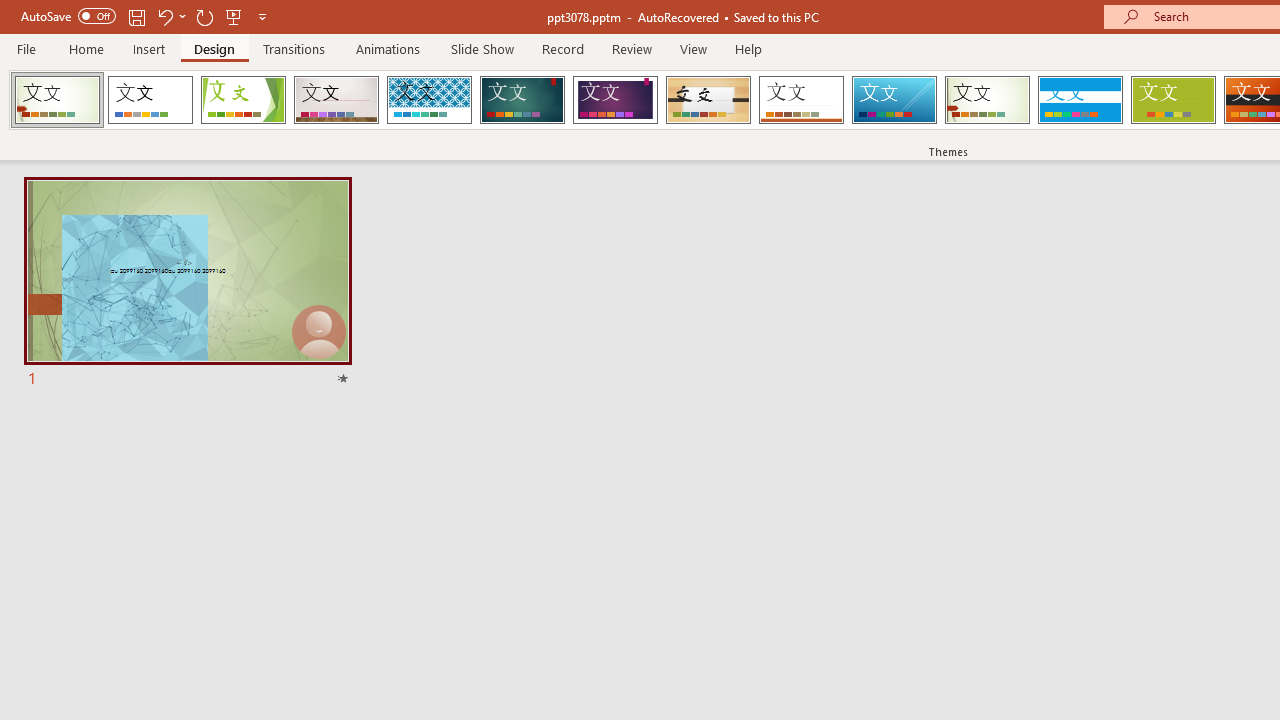 This screenshot has height=720, width=1280. Describe the element at coordinates (801, 100) in the screenshot. I see `Retrospect` at that location.